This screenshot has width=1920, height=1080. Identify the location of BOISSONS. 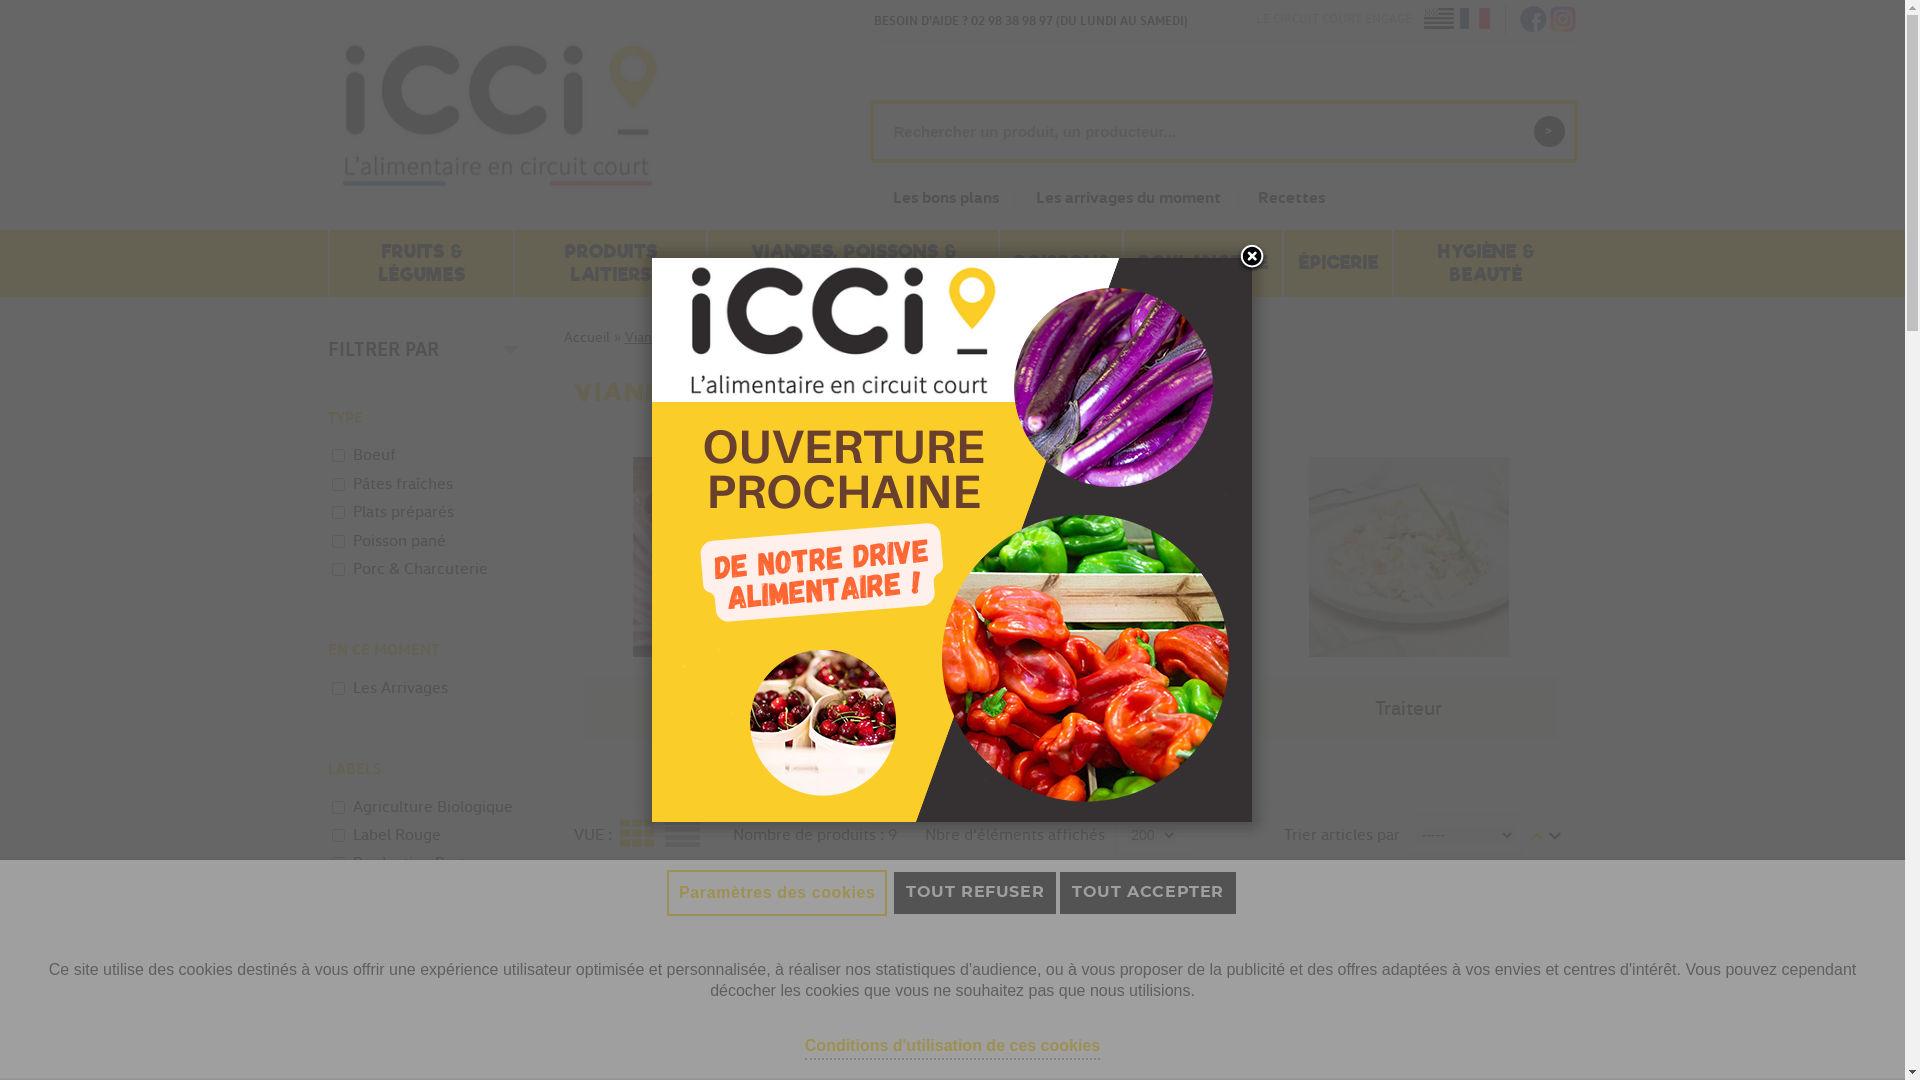
(1061, 264).